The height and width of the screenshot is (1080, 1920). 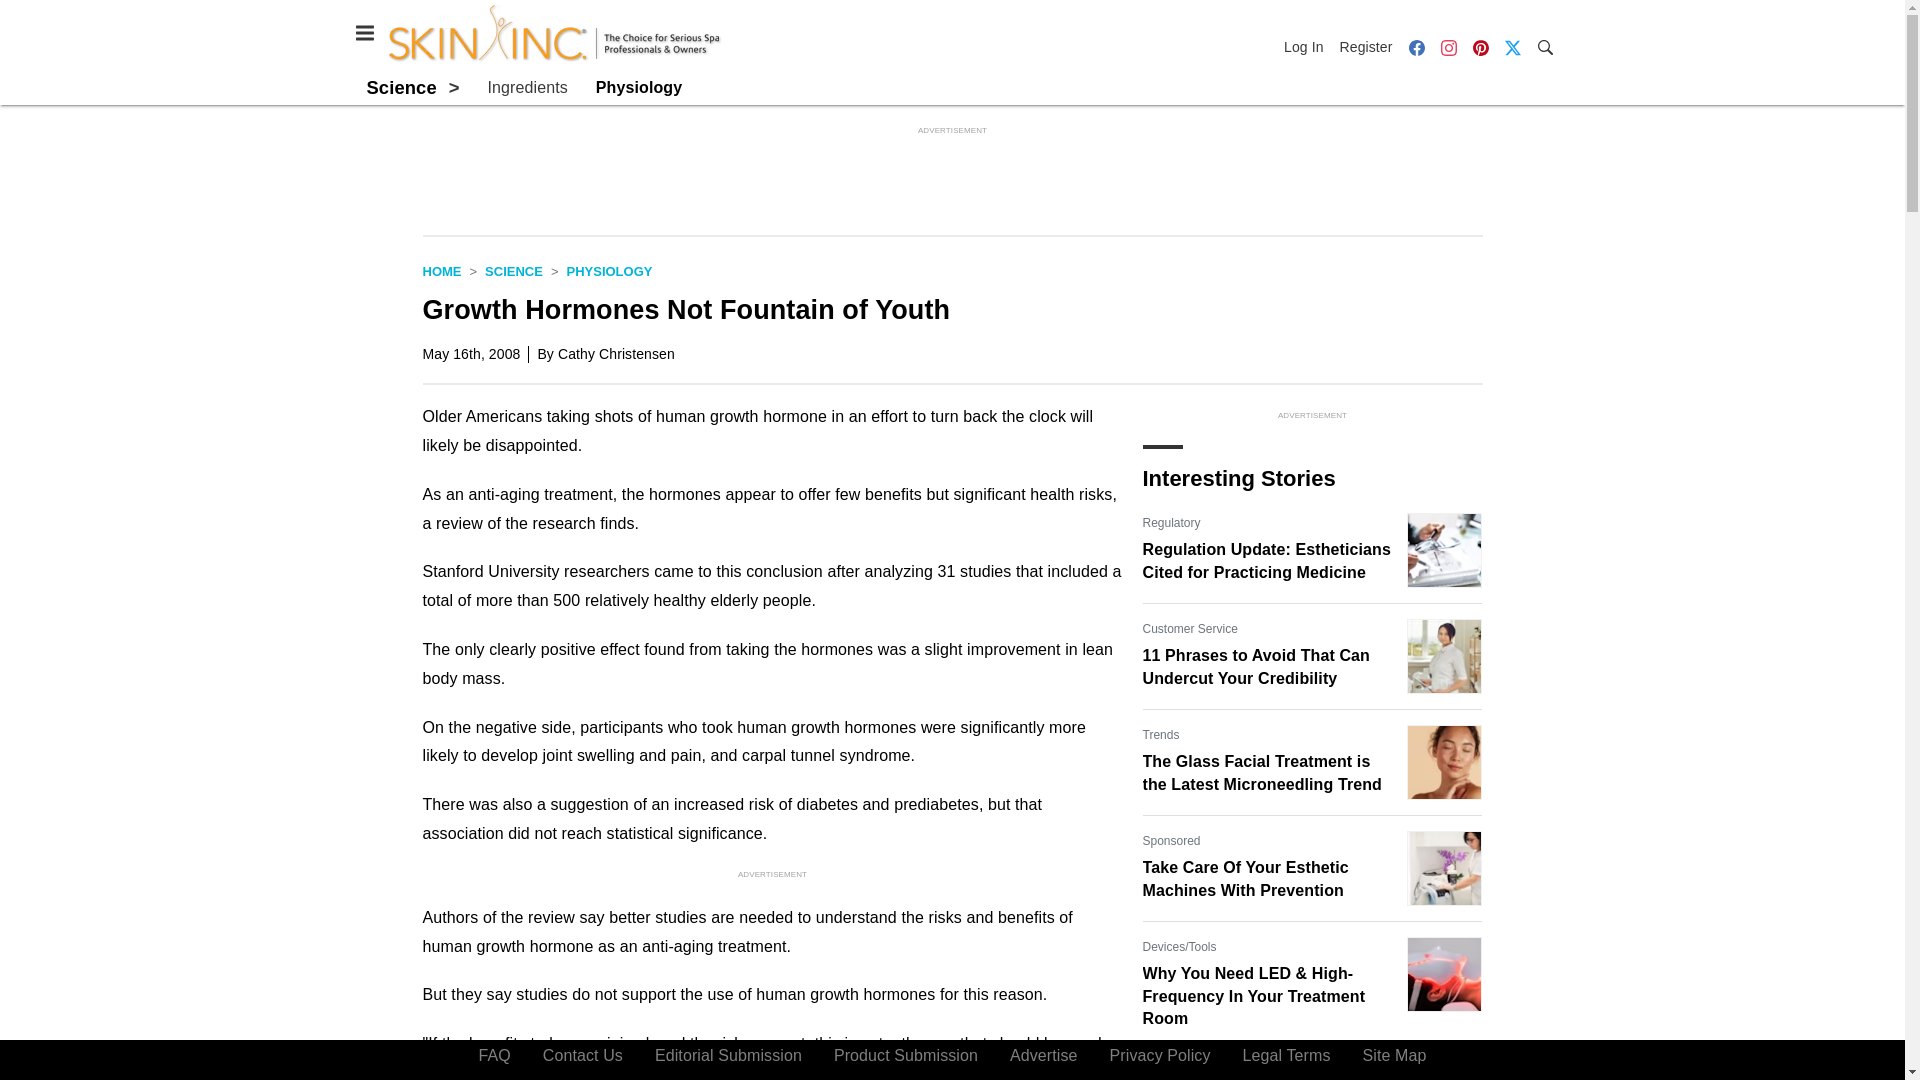 I want to click on Sponsored, so click(x=1171, y=840).